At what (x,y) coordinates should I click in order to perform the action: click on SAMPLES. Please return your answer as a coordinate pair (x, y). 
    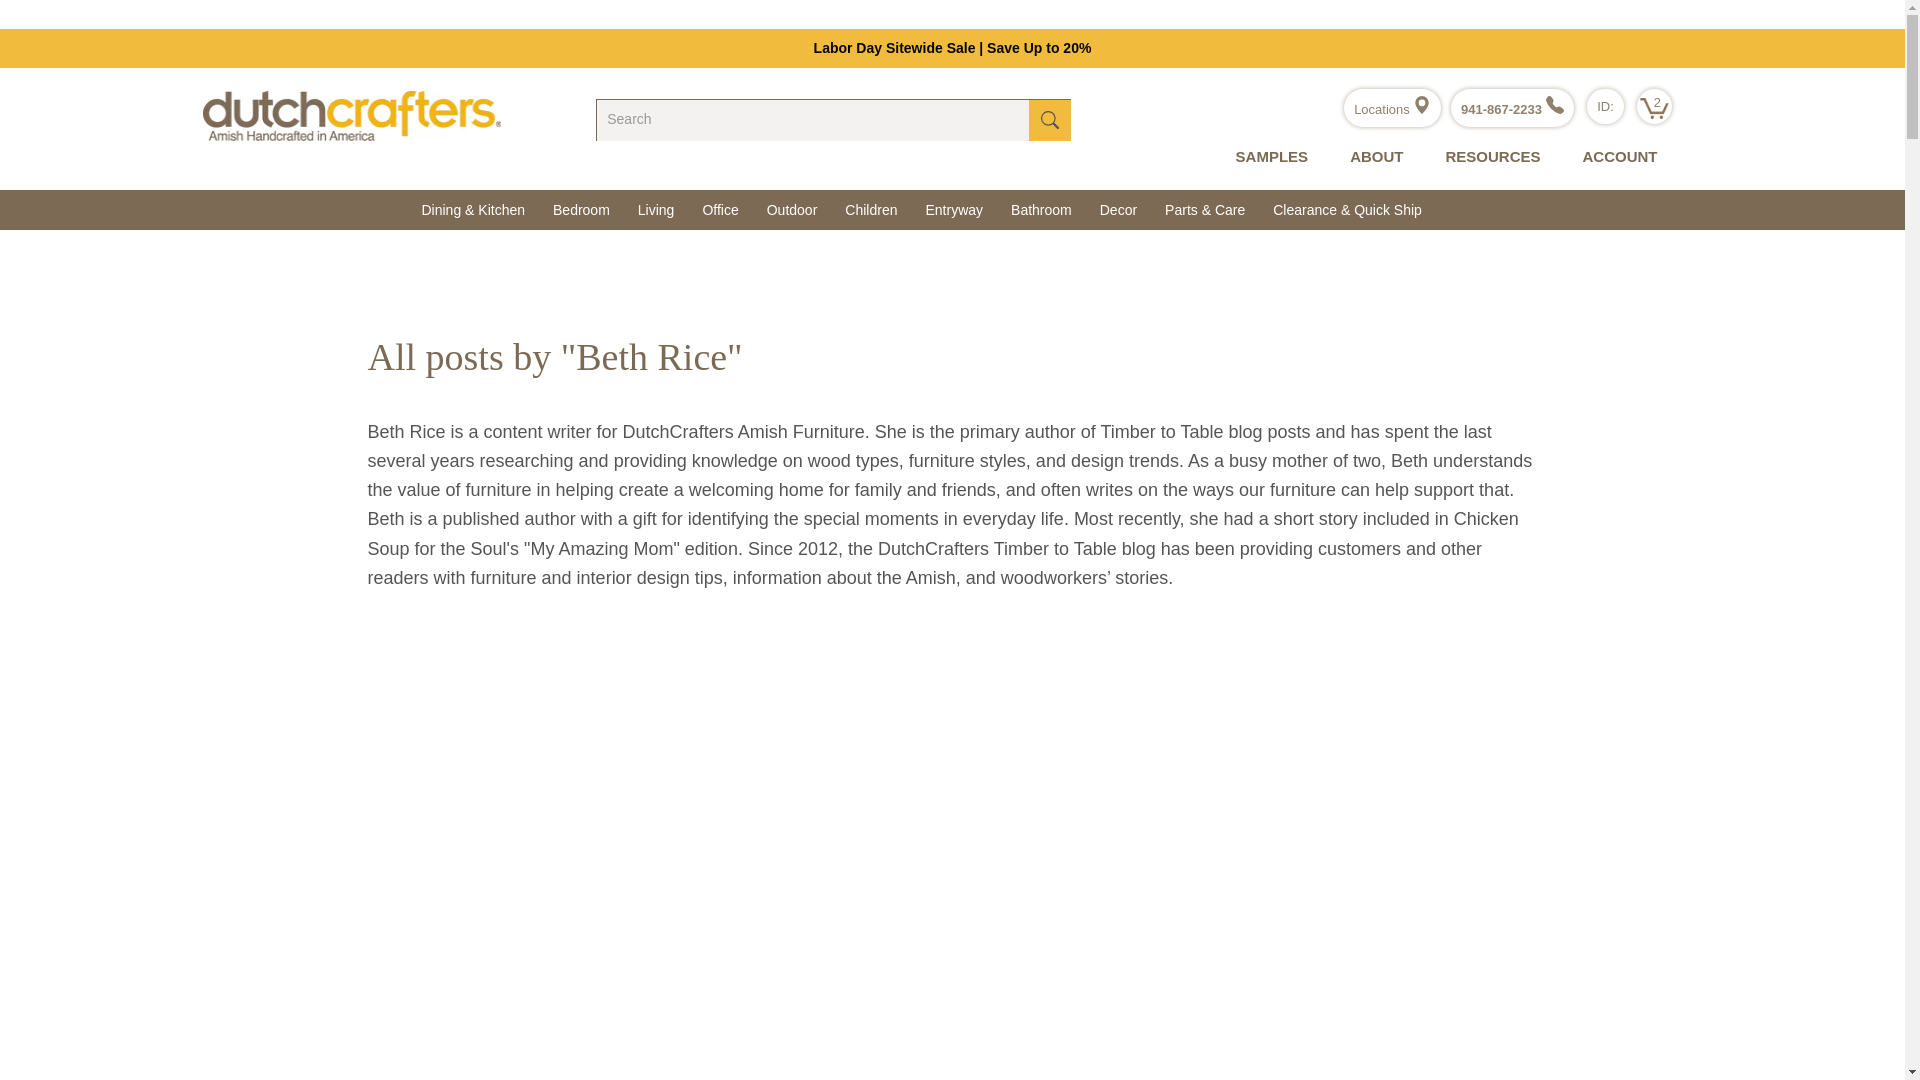
    Looking at the image, I should click on (1268, 157).